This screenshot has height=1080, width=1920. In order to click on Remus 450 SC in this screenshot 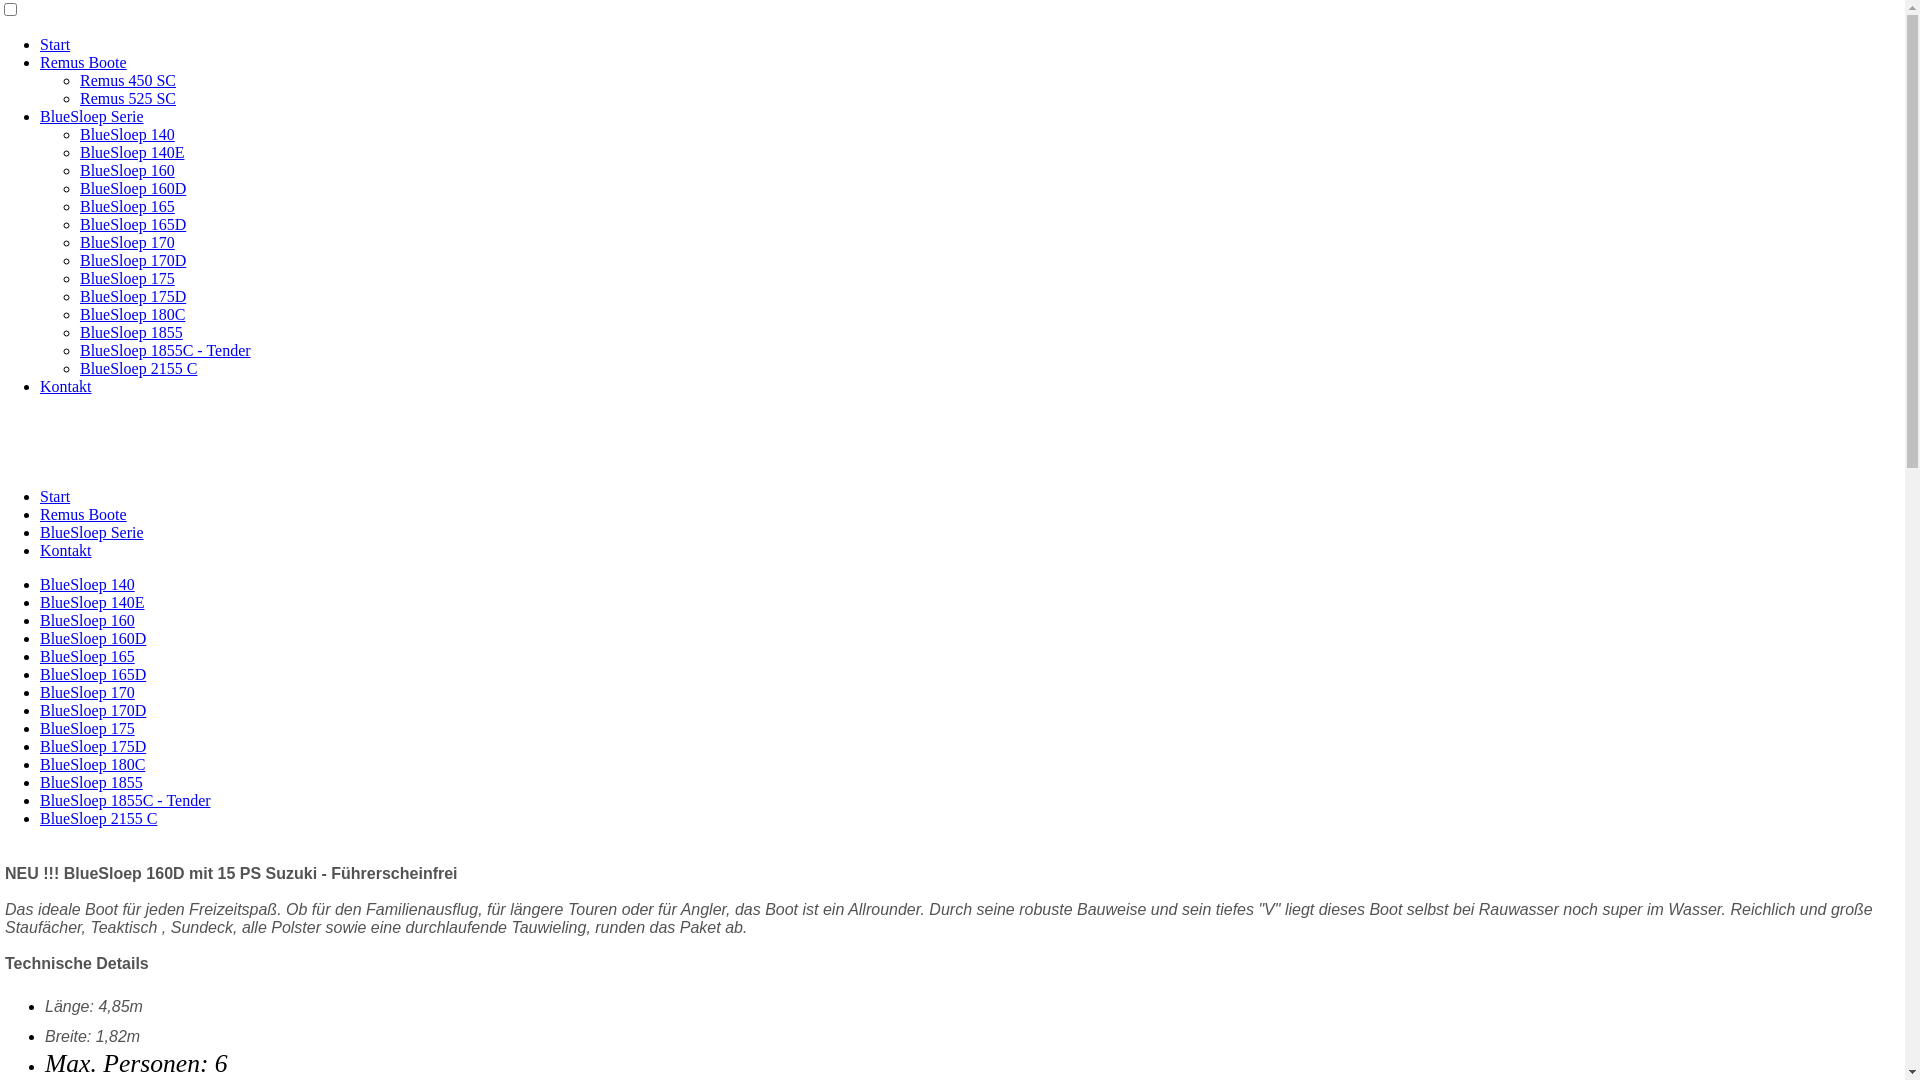, I will do `click(128, 80)`.